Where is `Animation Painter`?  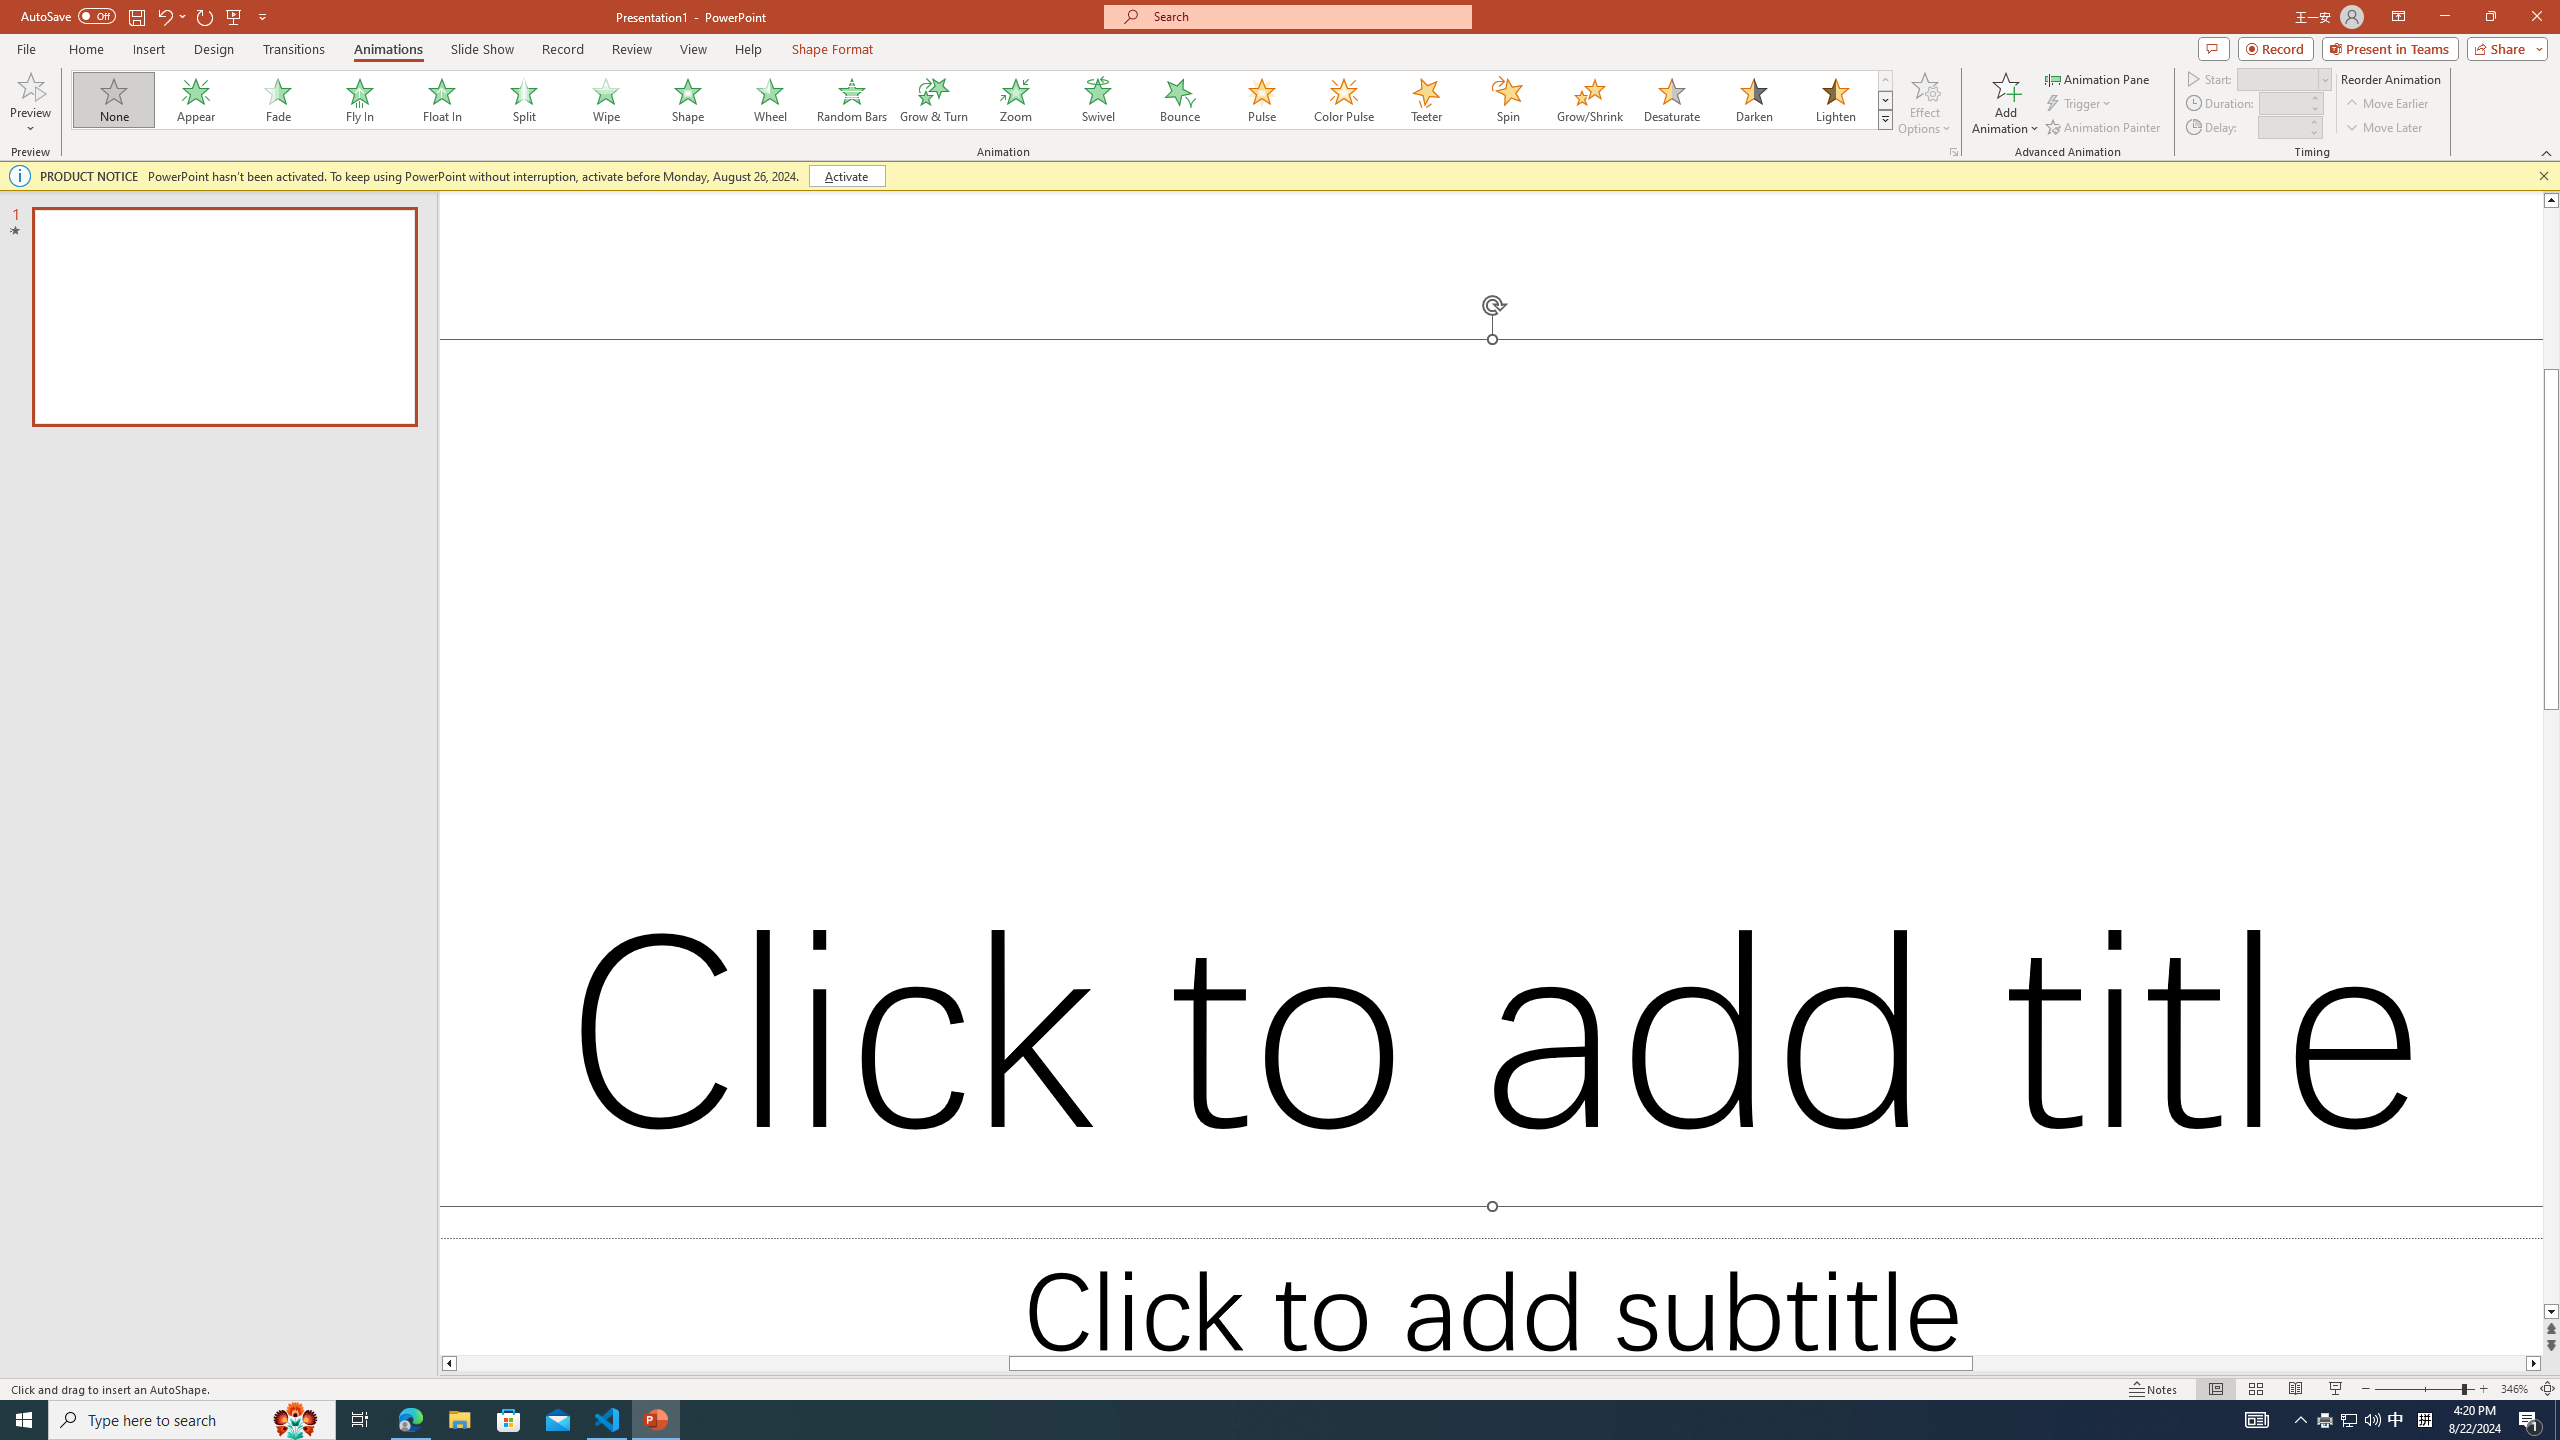 Animation Painter is located at coordinates (2104, 128).